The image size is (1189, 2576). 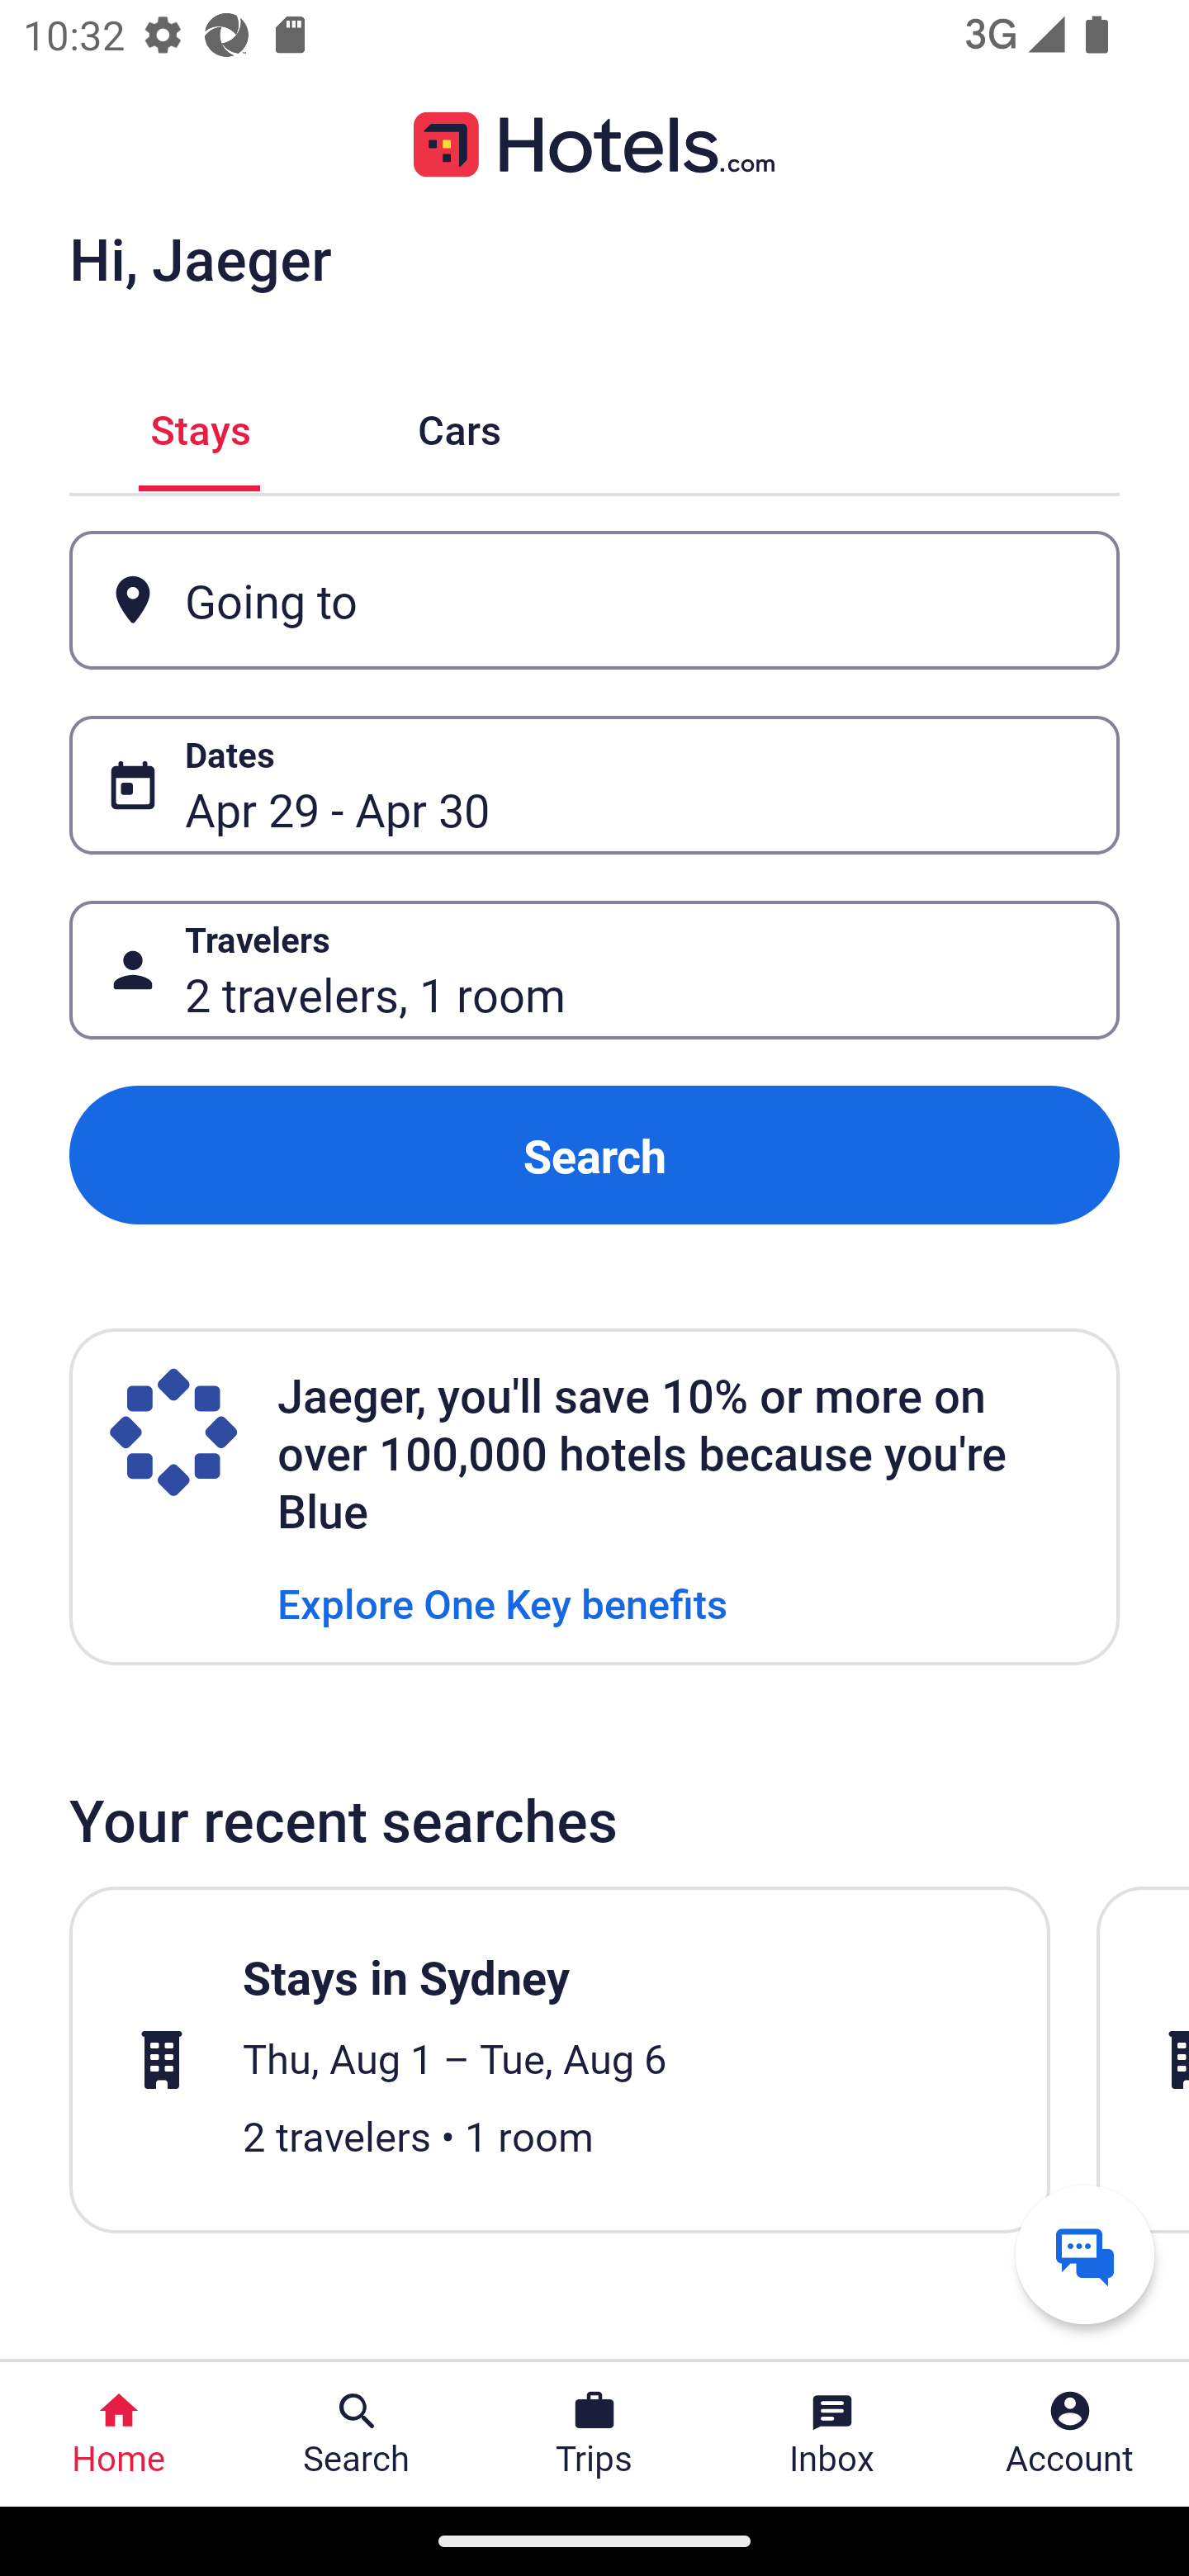 What do you see at coordinates (832, 2434) in the screenshot?
I see `Inbox Inbox Button` at bounding box center [832, 2434].